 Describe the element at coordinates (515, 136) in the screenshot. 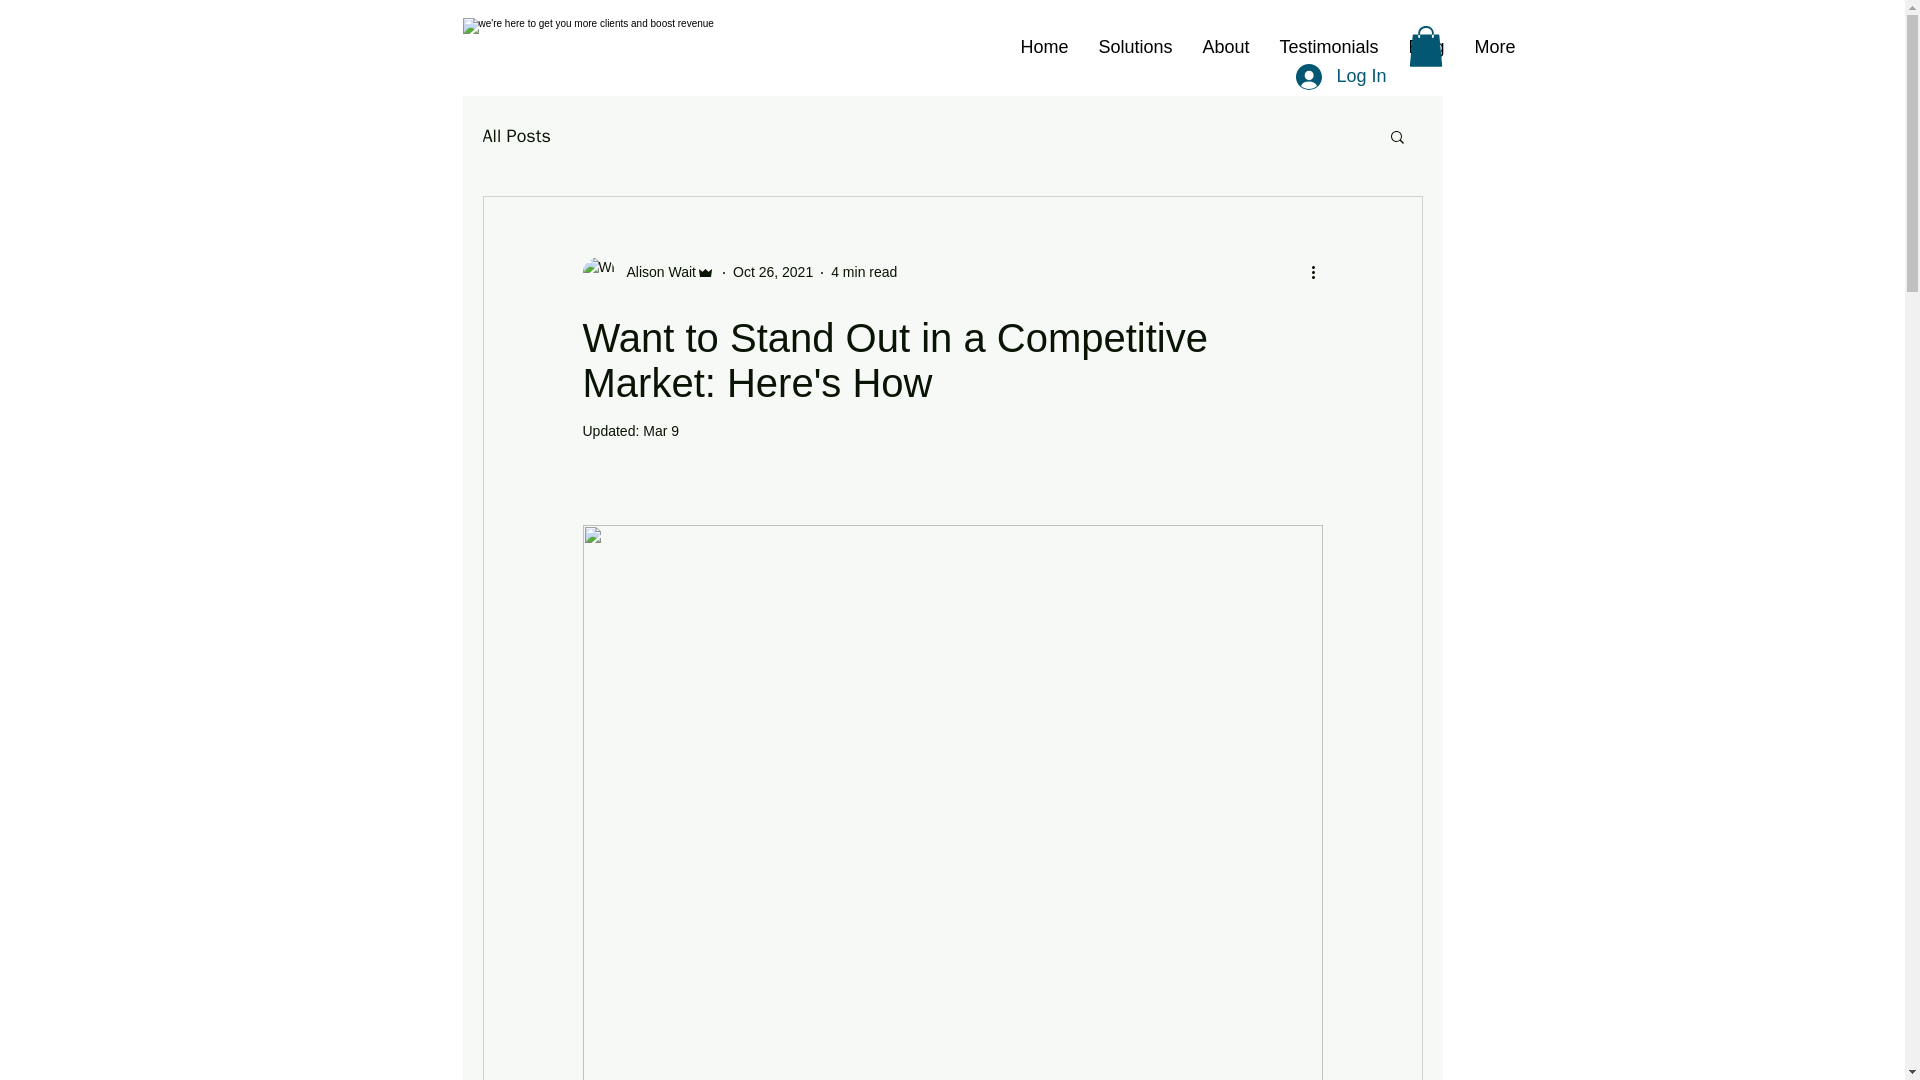

I see `All Posts` at that location.